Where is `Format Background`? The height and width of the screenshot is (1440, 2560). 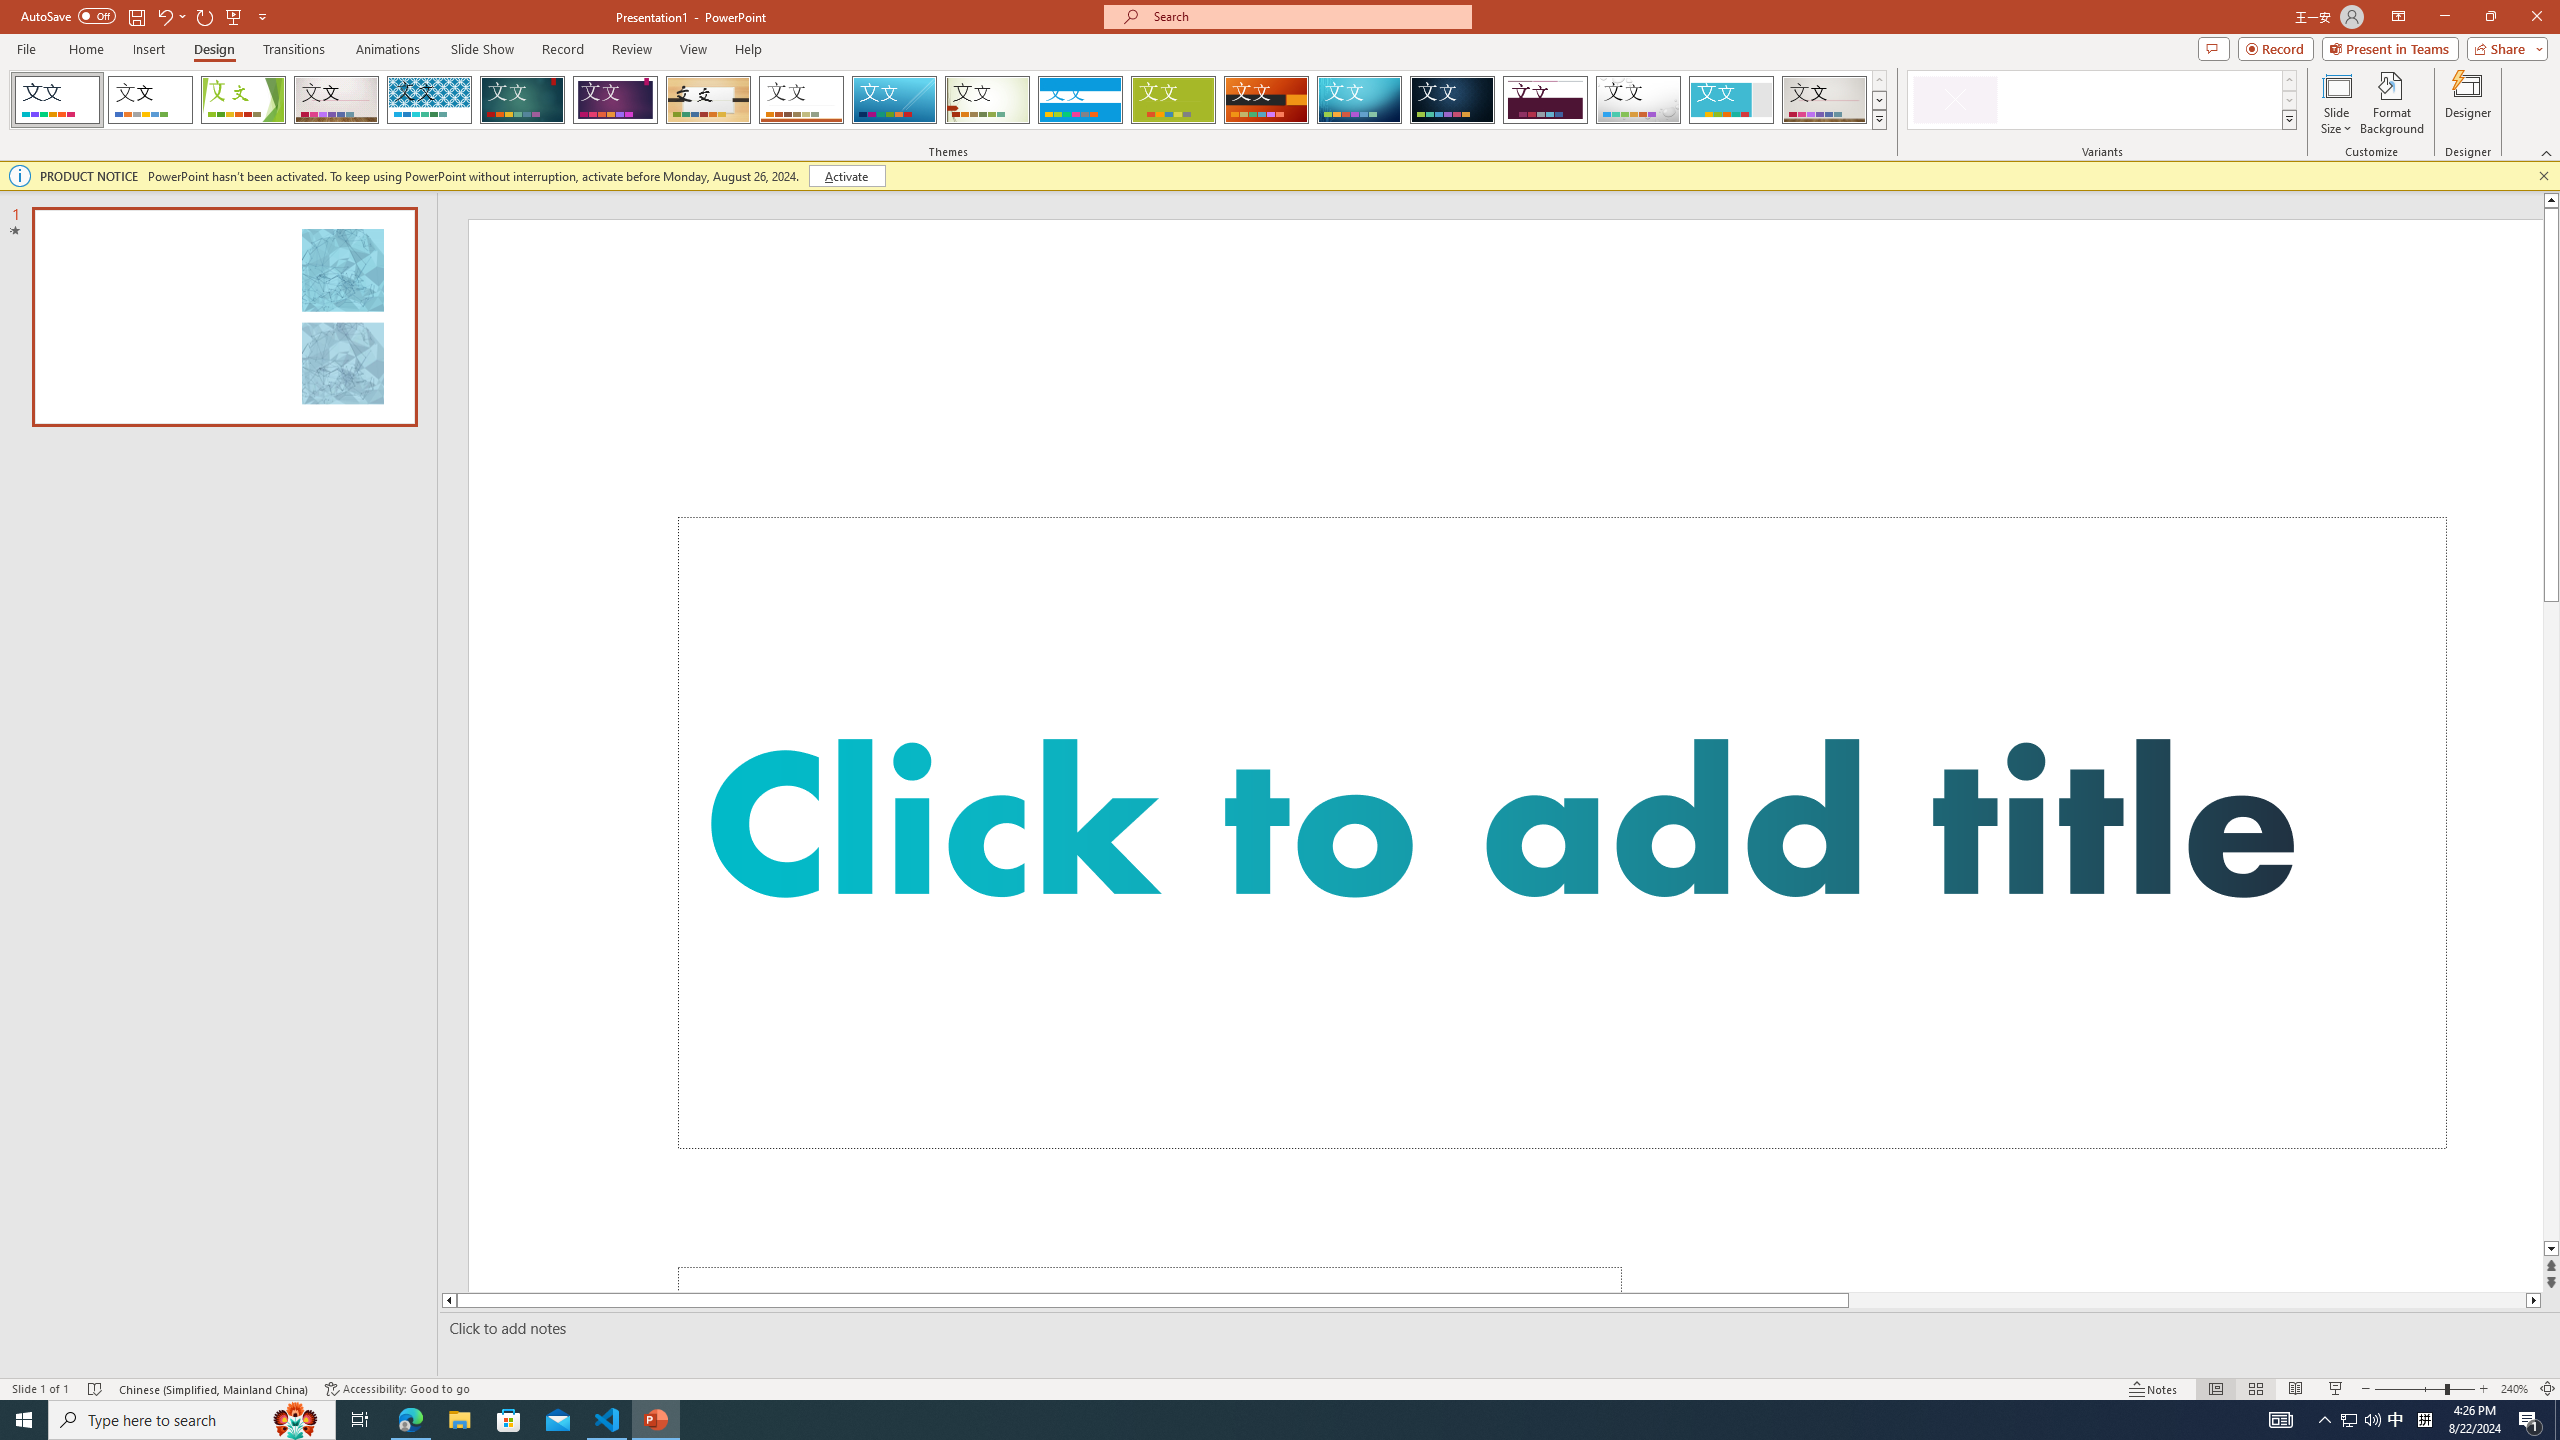 Format Background is located at coordinates (2392, 103).